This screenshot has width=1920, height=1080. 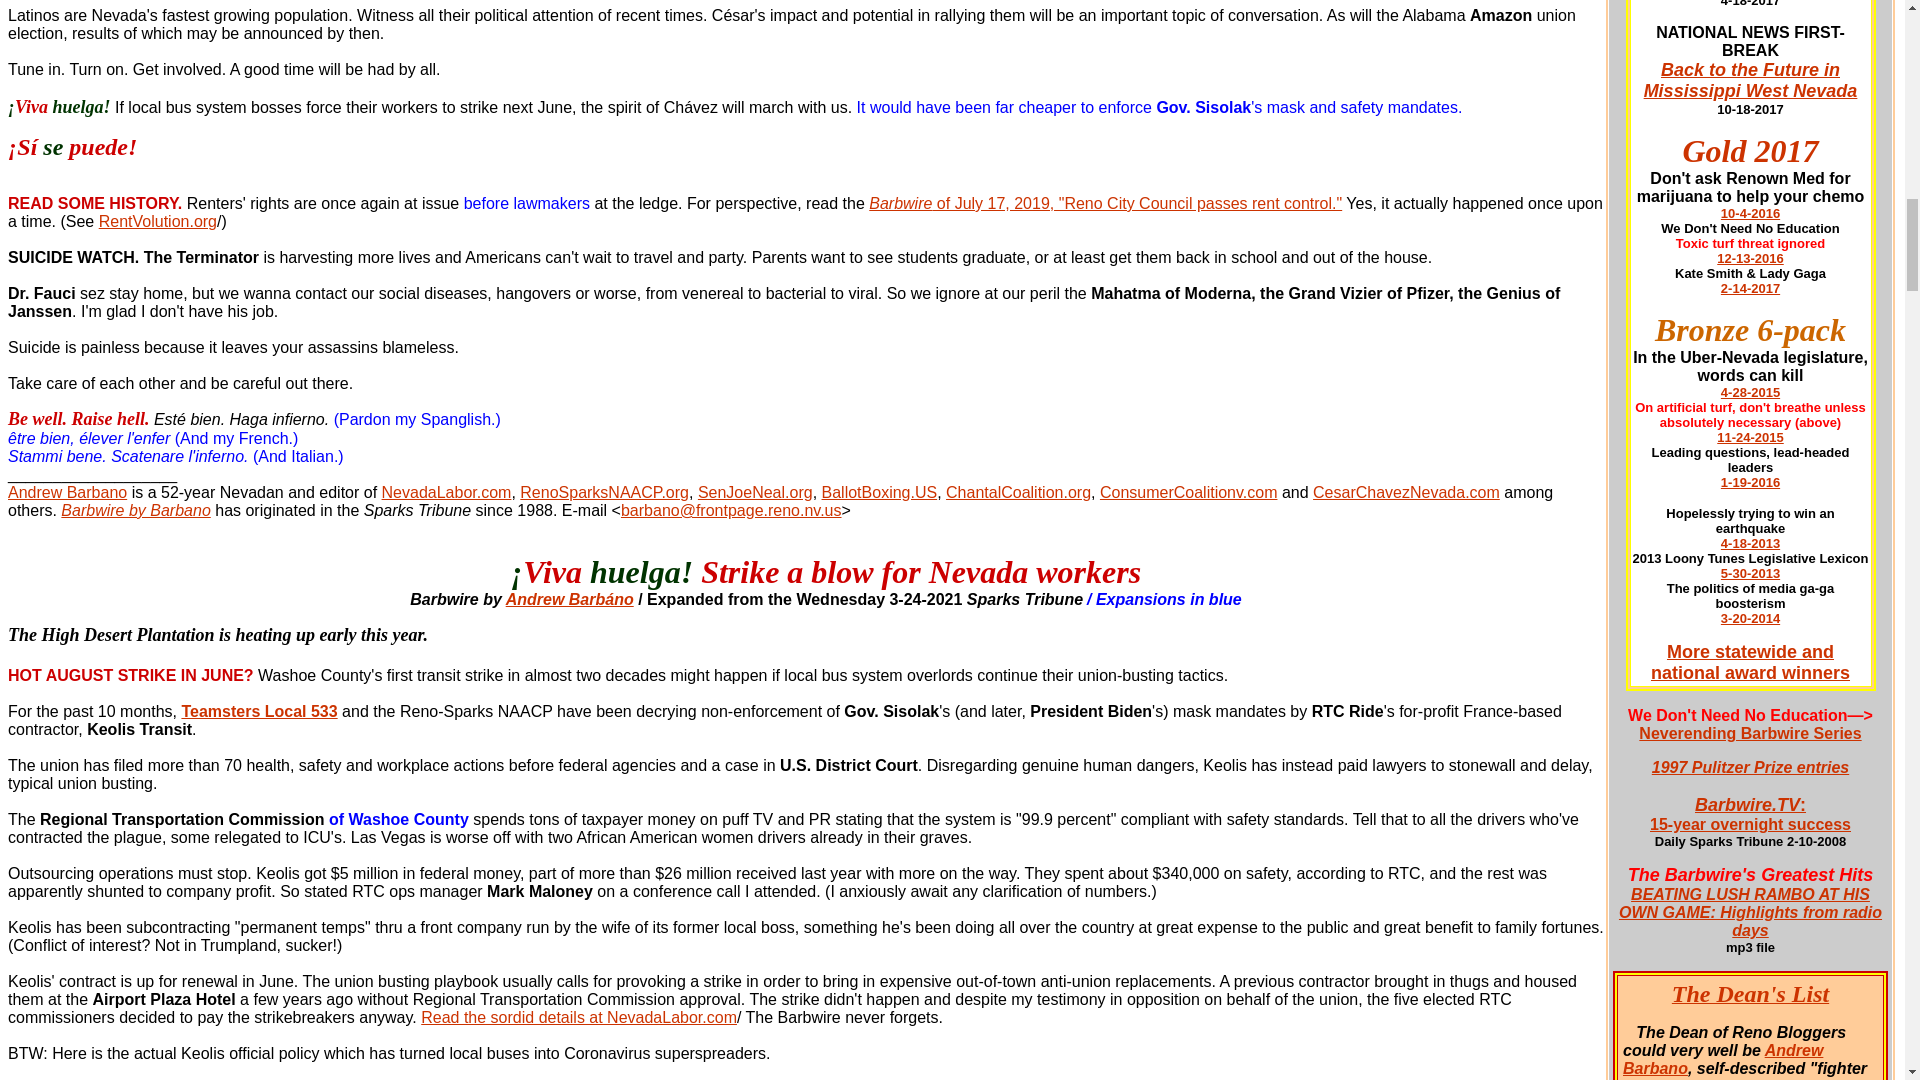 What do you see at coordinates (1756, 742) in the screenshot?
I see `Neverending Barbwire Series` at bounding box center [1756, 742].